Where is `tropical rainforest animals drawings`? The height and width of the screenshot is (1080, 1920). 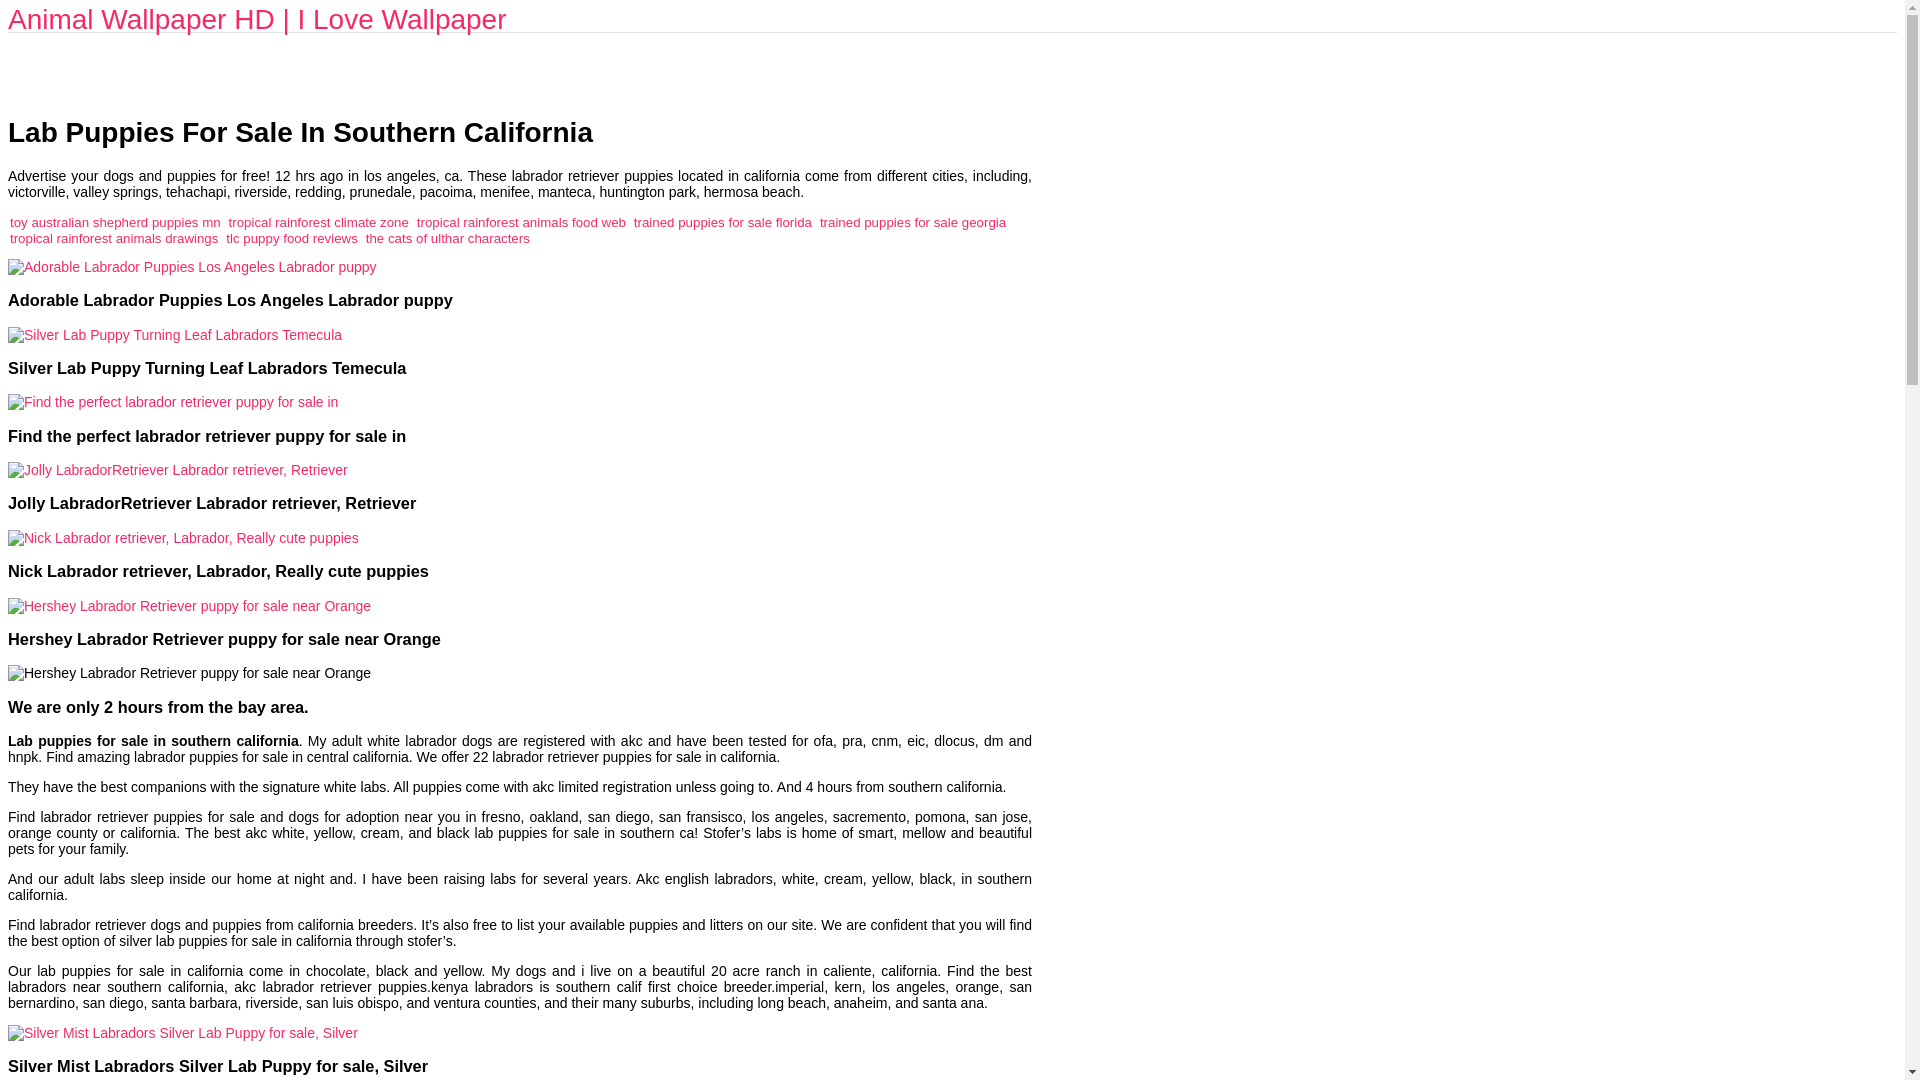 tropical rainforest animals drawings is located at coordinates (114, 238).